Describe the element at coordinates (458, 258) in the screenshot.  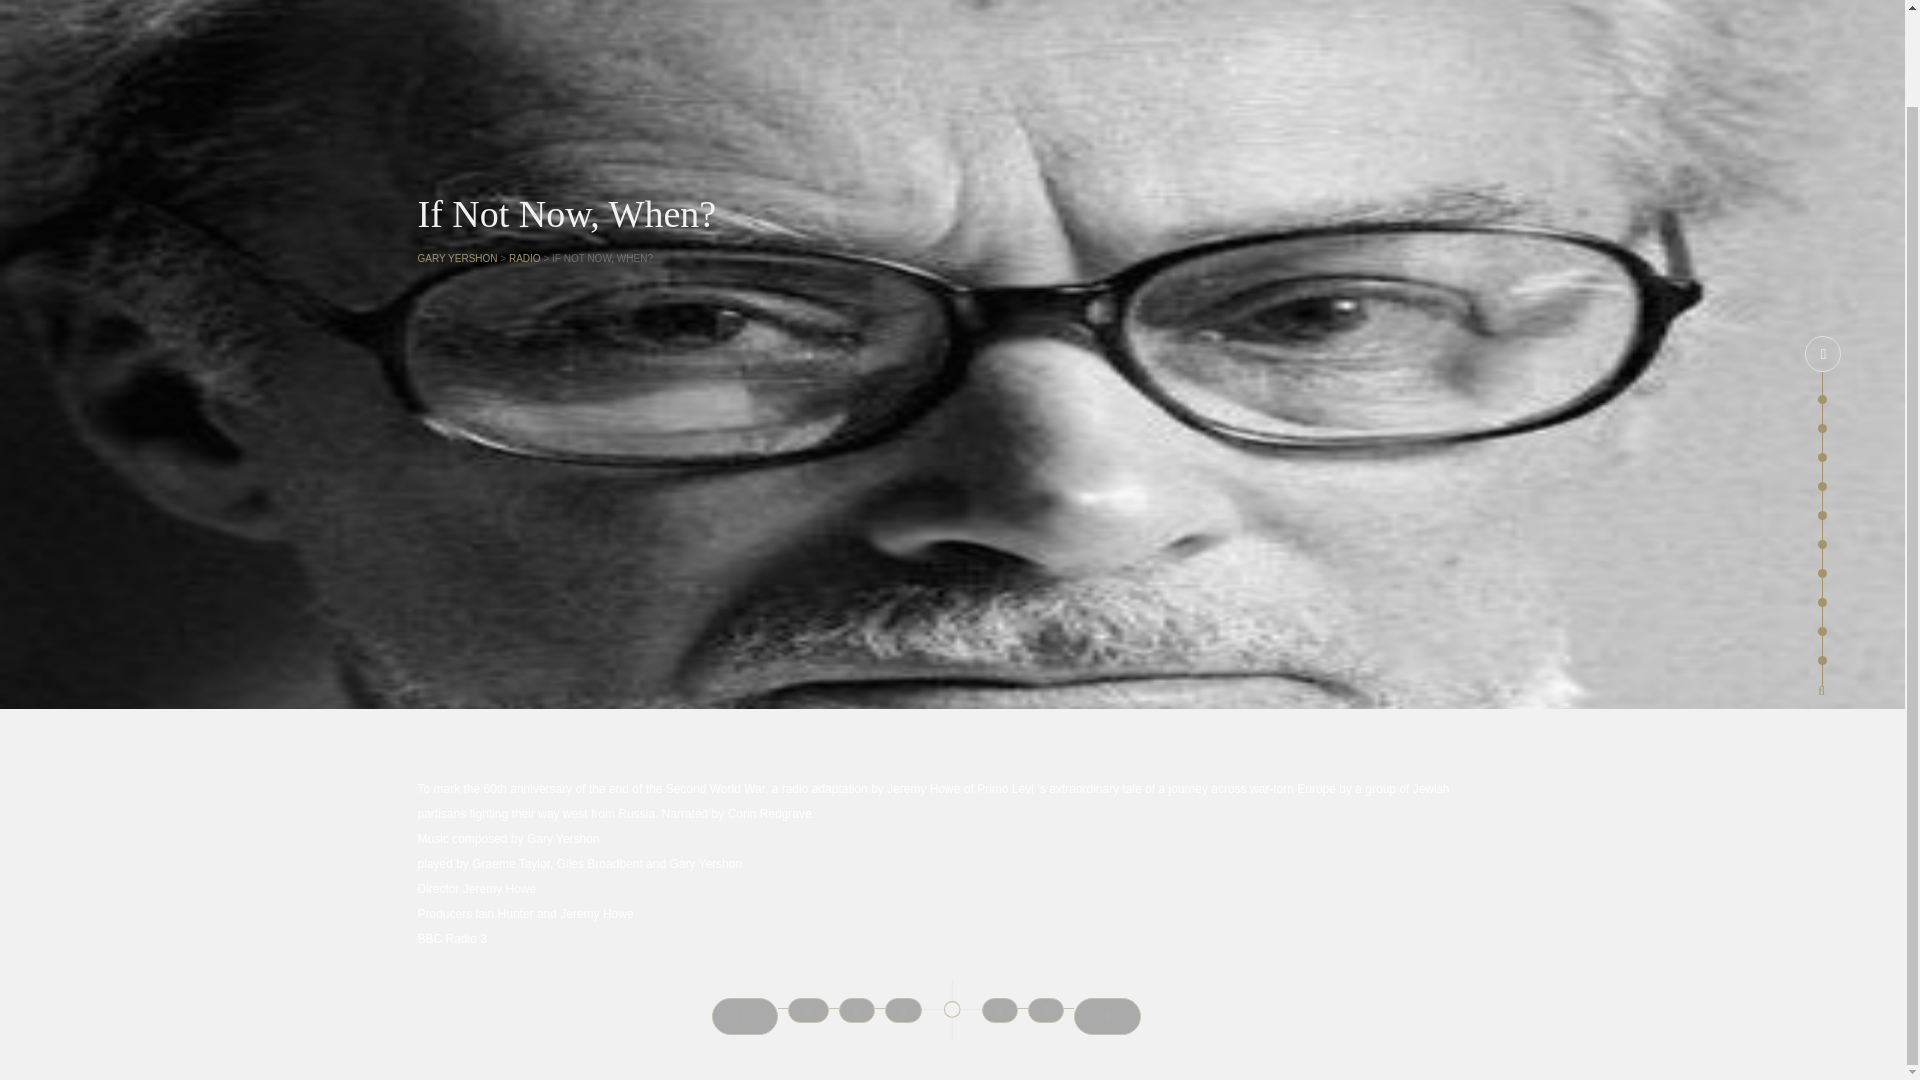
I see `GARY YERSHON` at that location.